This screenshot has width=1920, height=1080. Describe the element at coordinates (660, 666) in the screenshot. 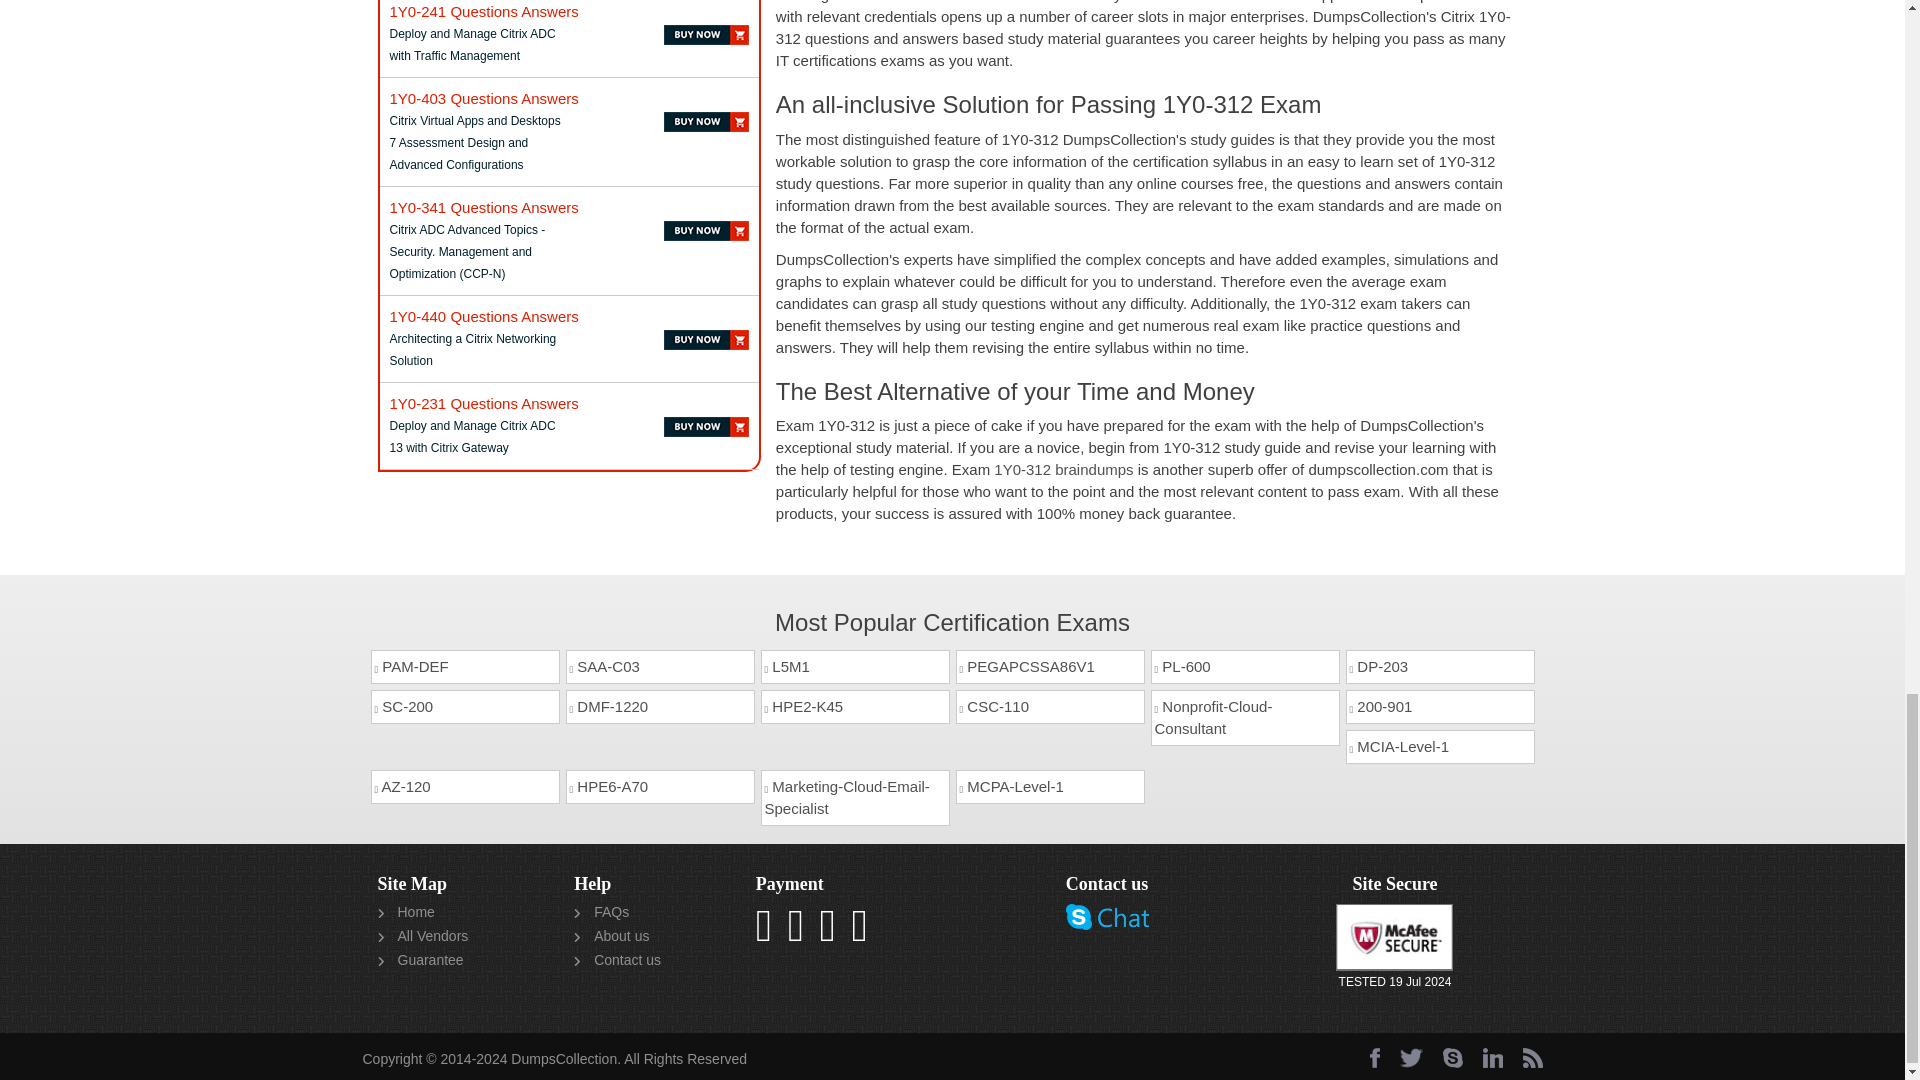

I see `SAA-C03` at that location.